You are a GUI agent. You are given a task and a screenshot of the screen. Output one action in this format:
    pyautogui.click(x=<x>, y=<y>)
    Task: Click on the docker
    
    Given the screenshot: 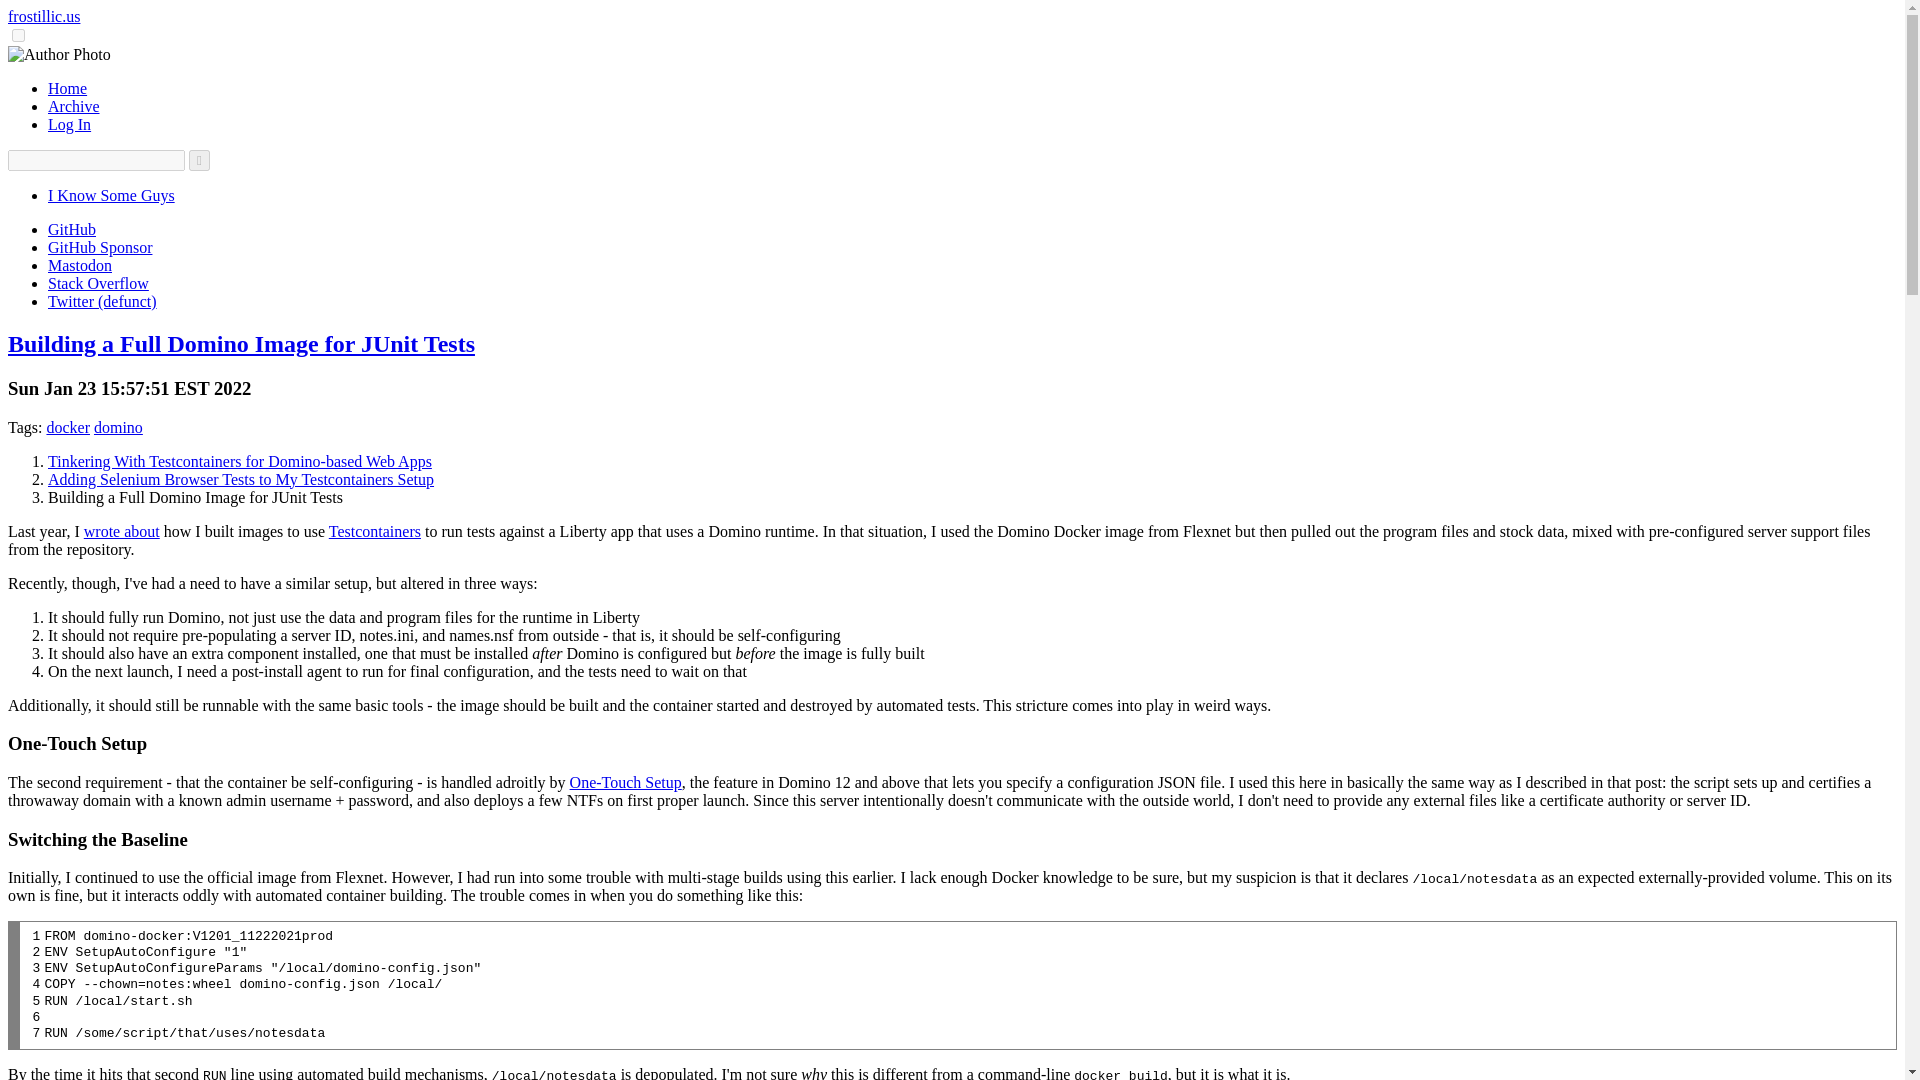 What is the action you would take?
    pyautogui.click(x=68, y=428)
    